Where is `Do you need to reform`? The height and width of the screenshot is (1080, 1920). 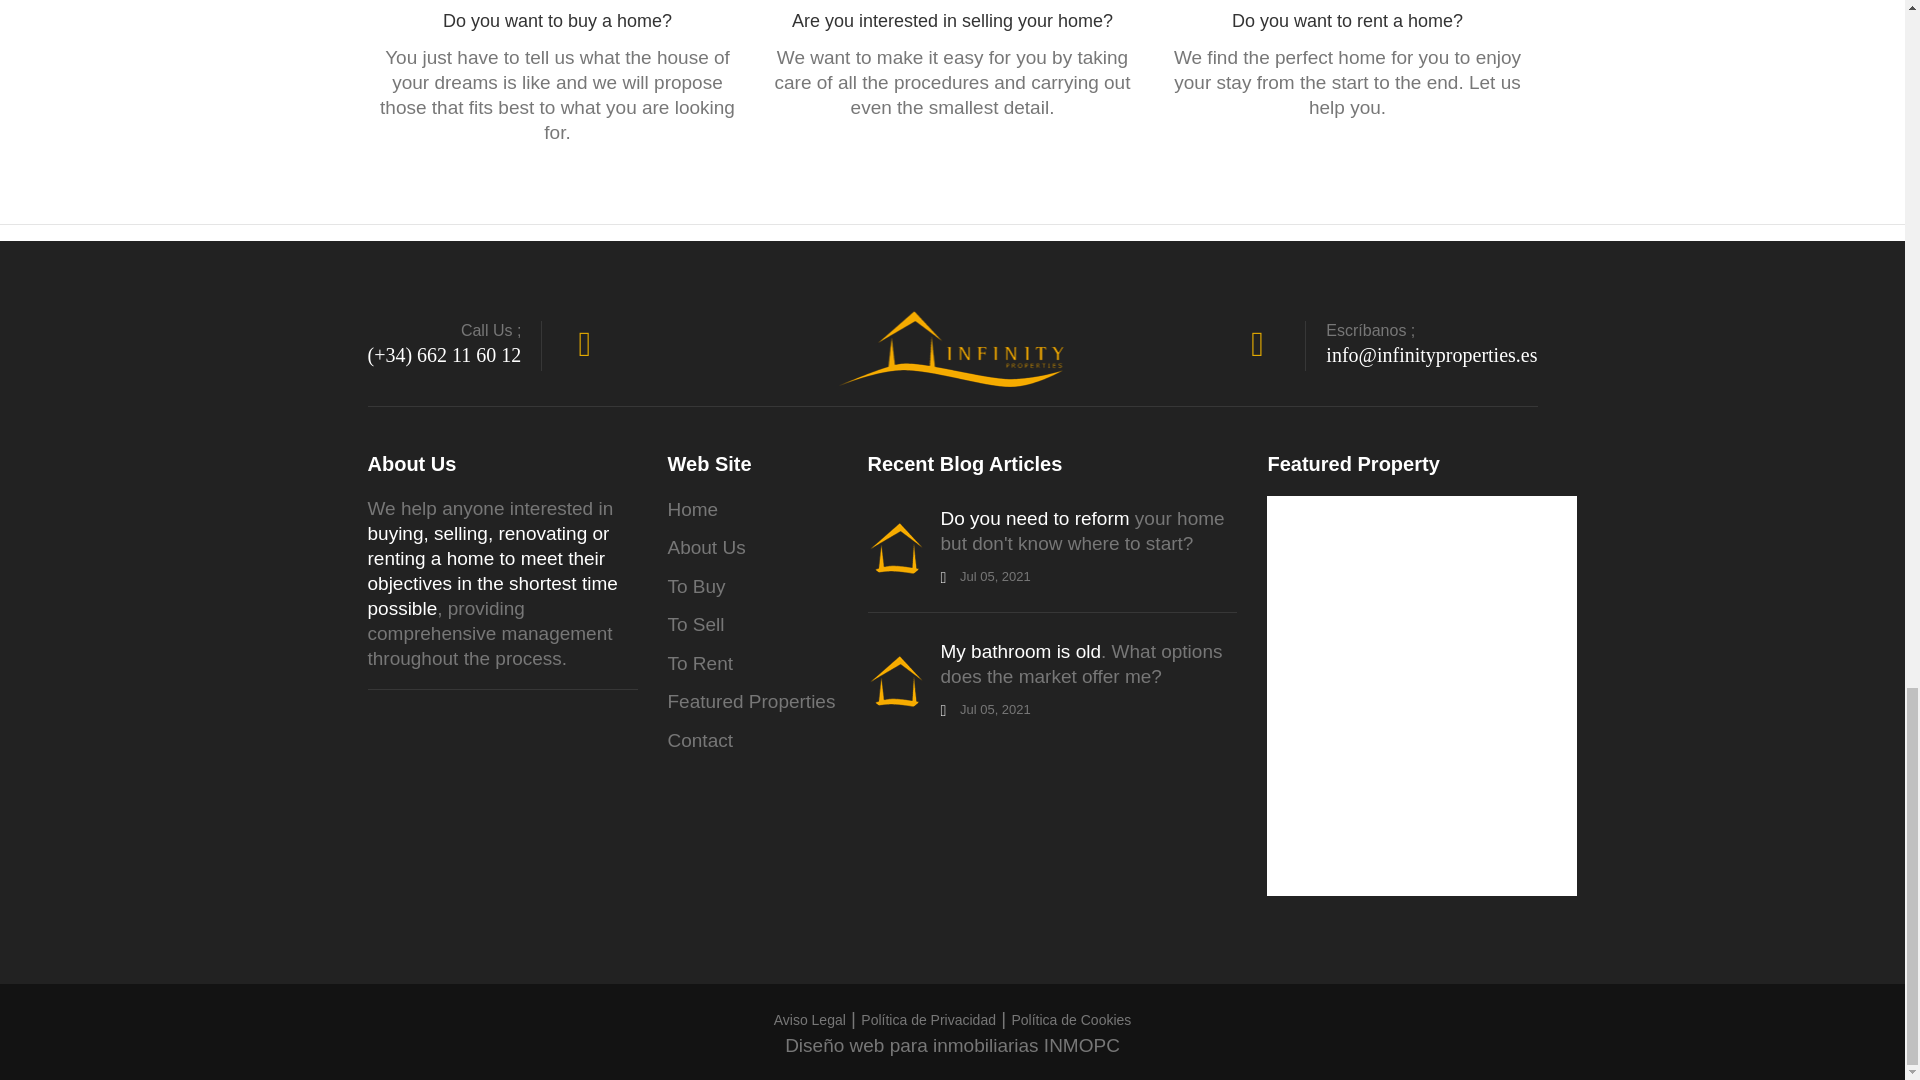
Do you need to reform is located at coordinates (1034, 518).